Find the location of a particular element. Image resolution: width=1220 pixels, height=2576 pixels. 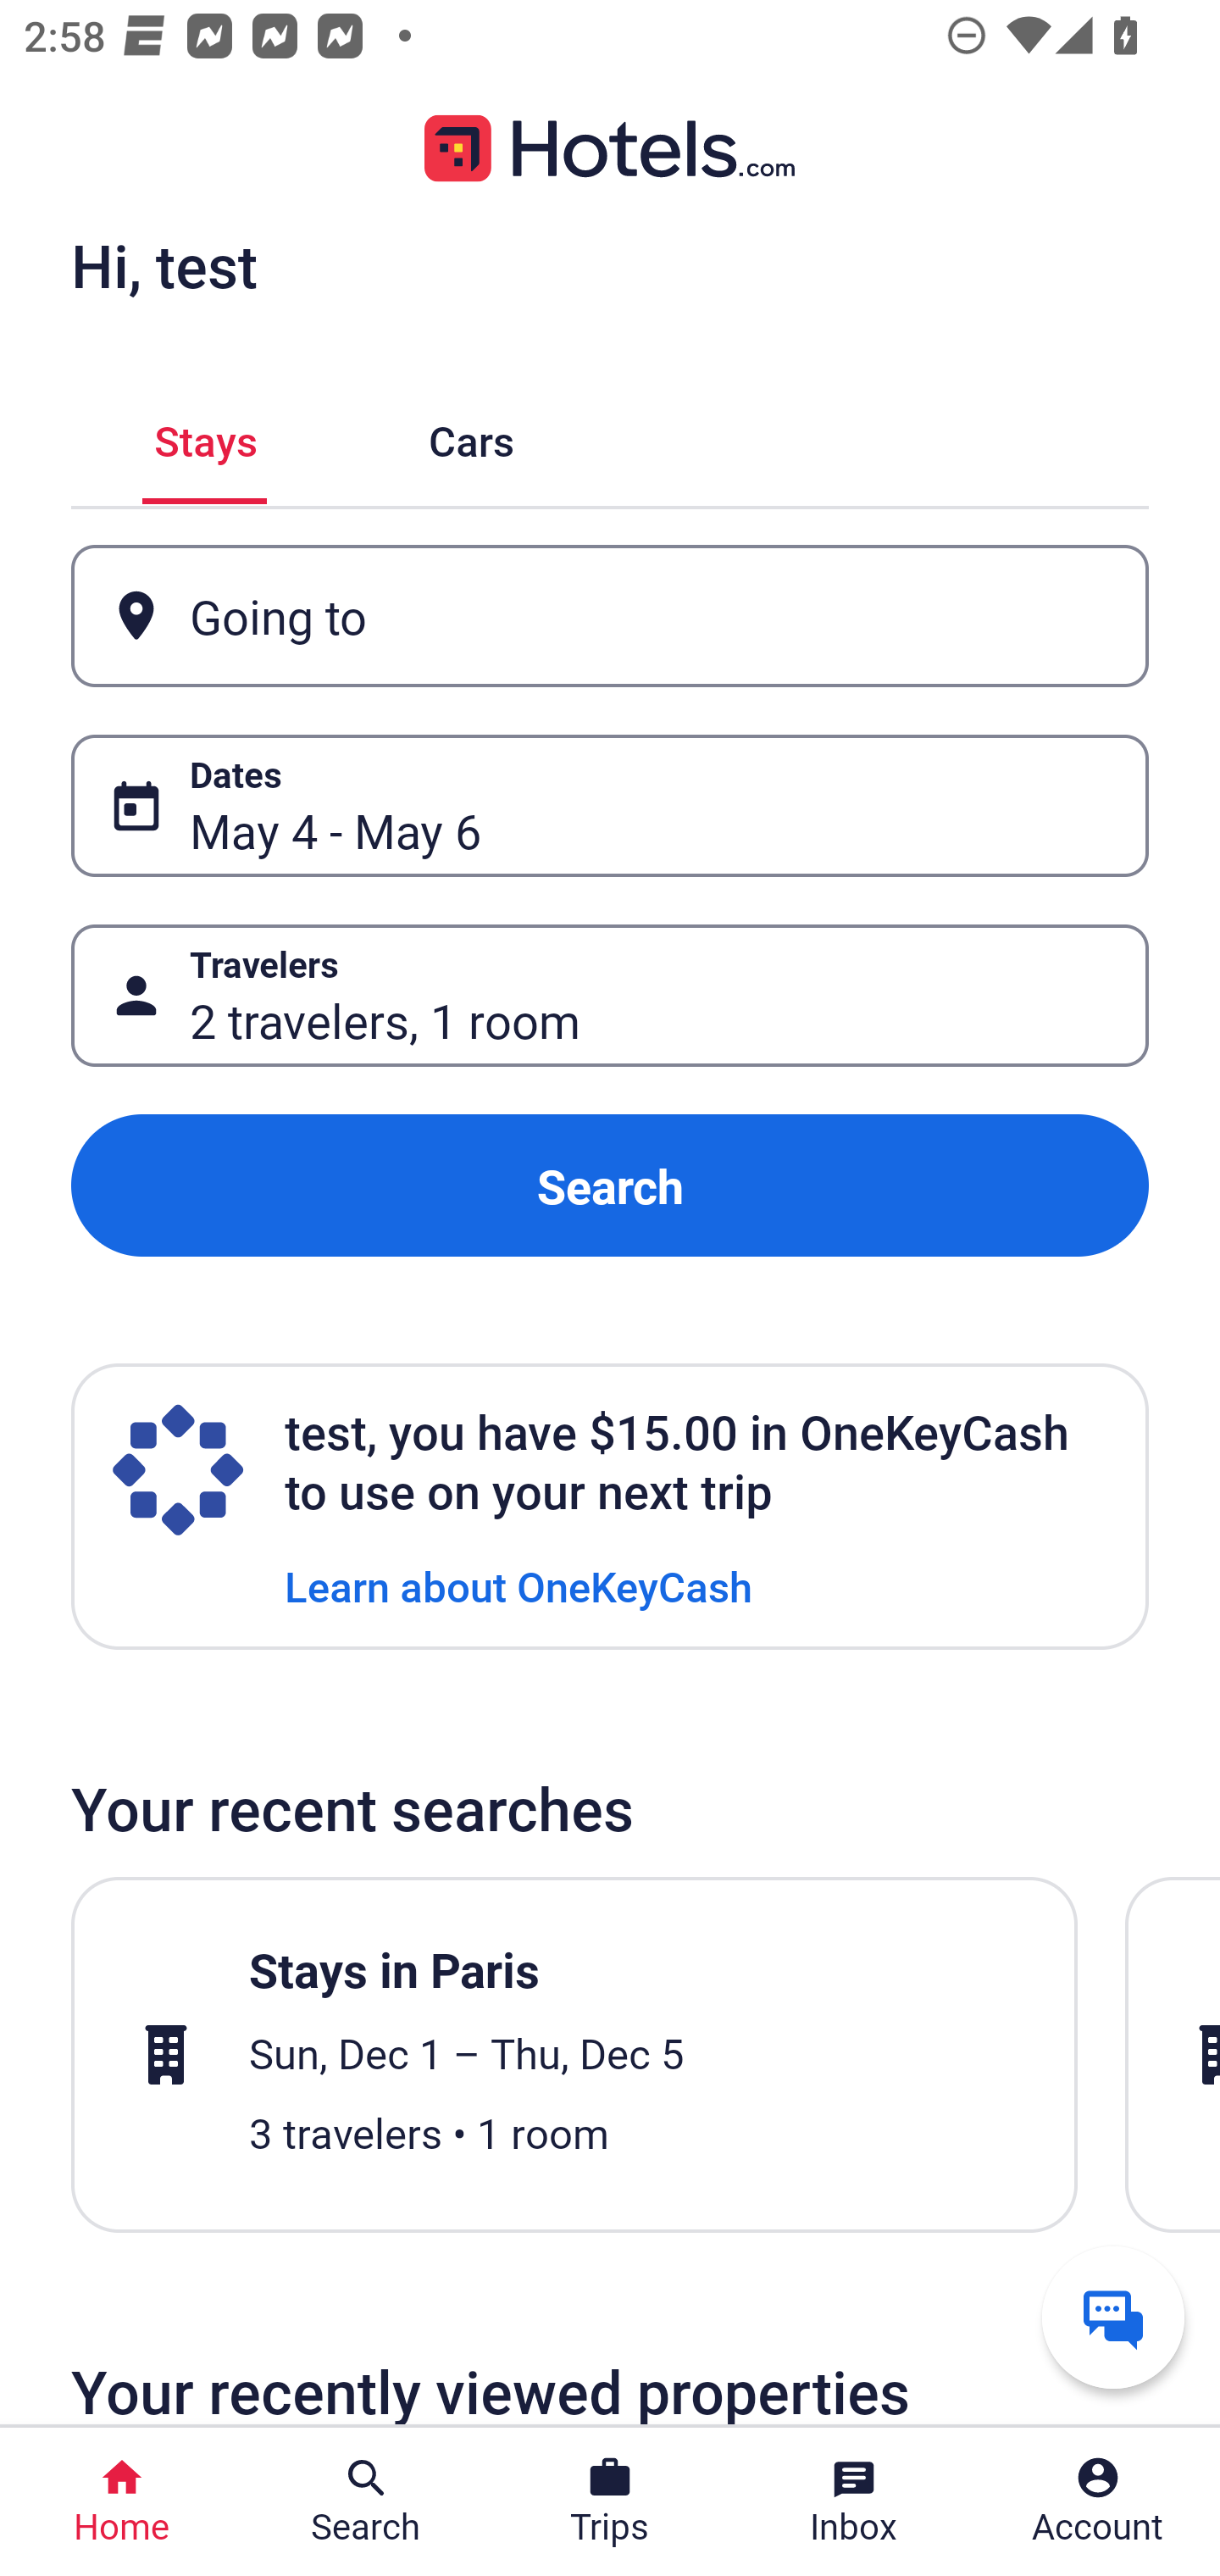

Inbox Inbox Button is located at coordinates (854, 2501).